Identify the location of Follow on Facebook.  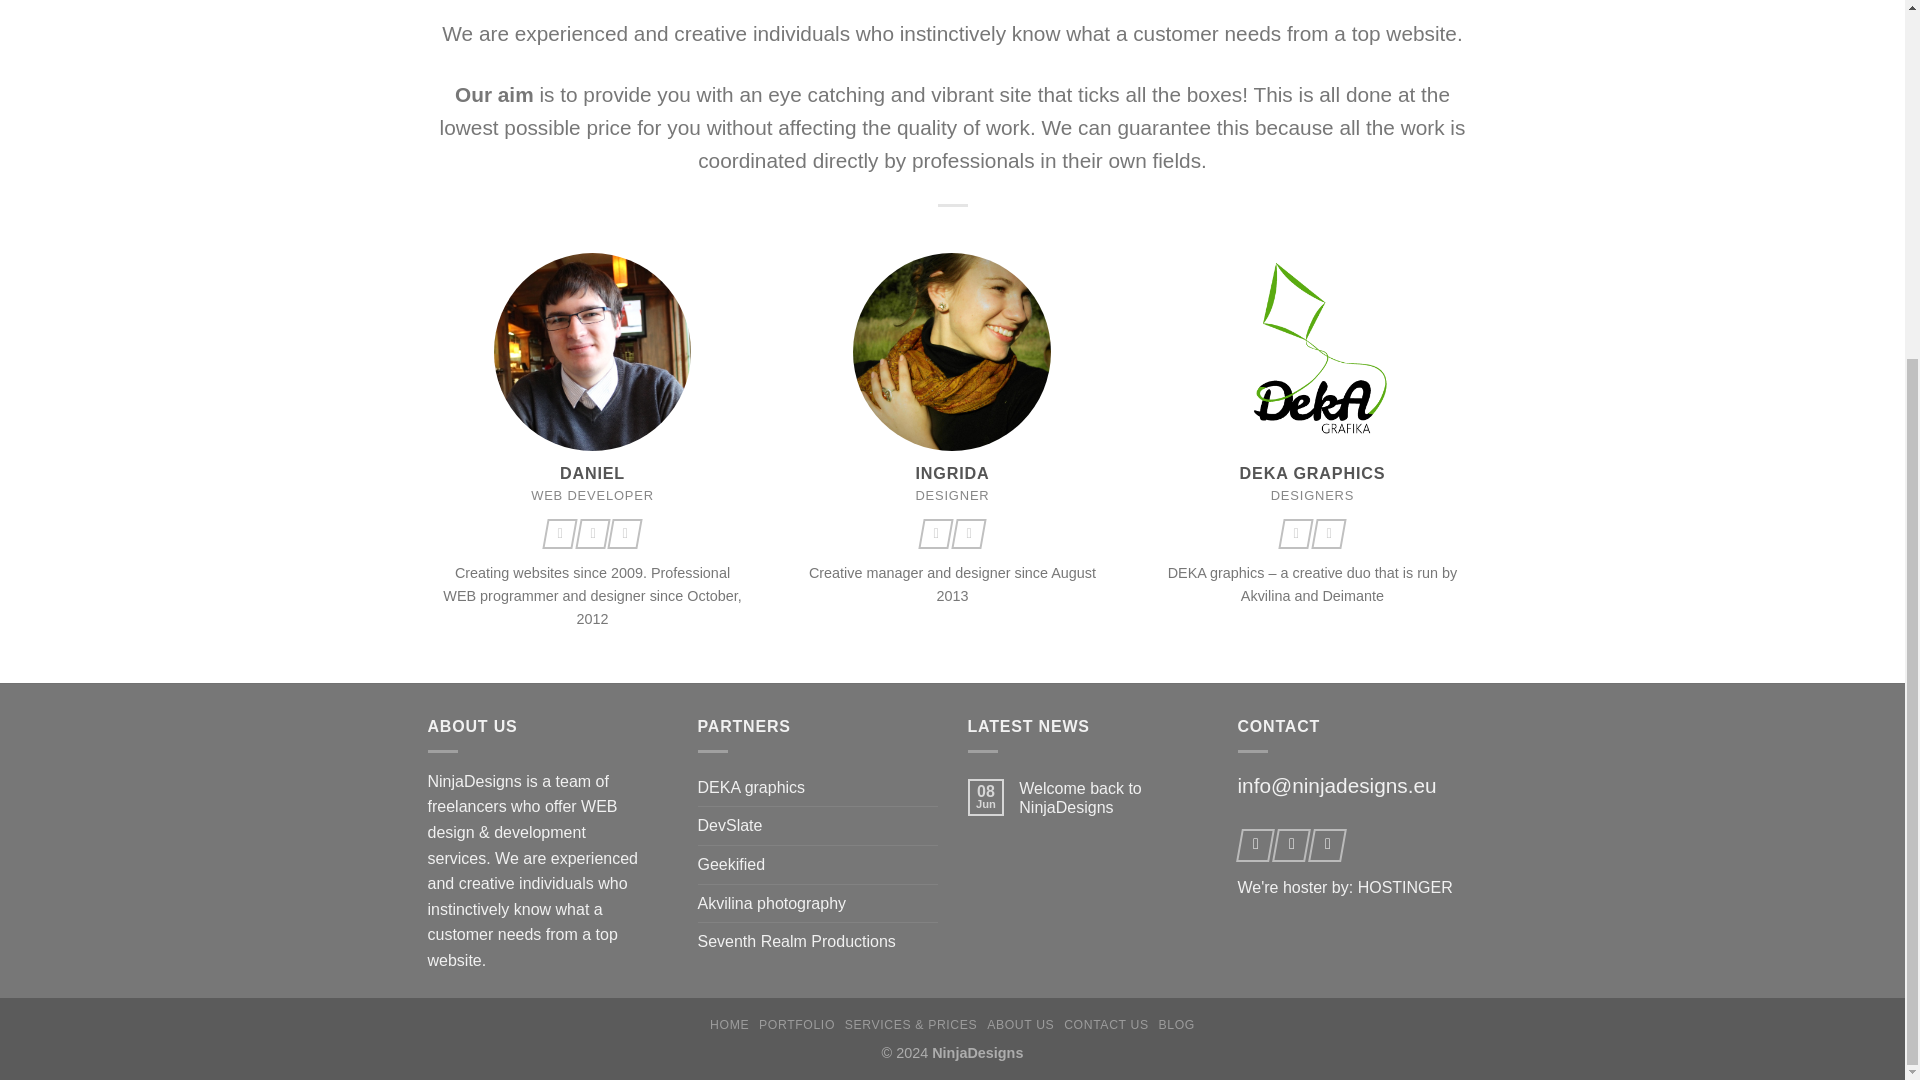
(1294, 534).